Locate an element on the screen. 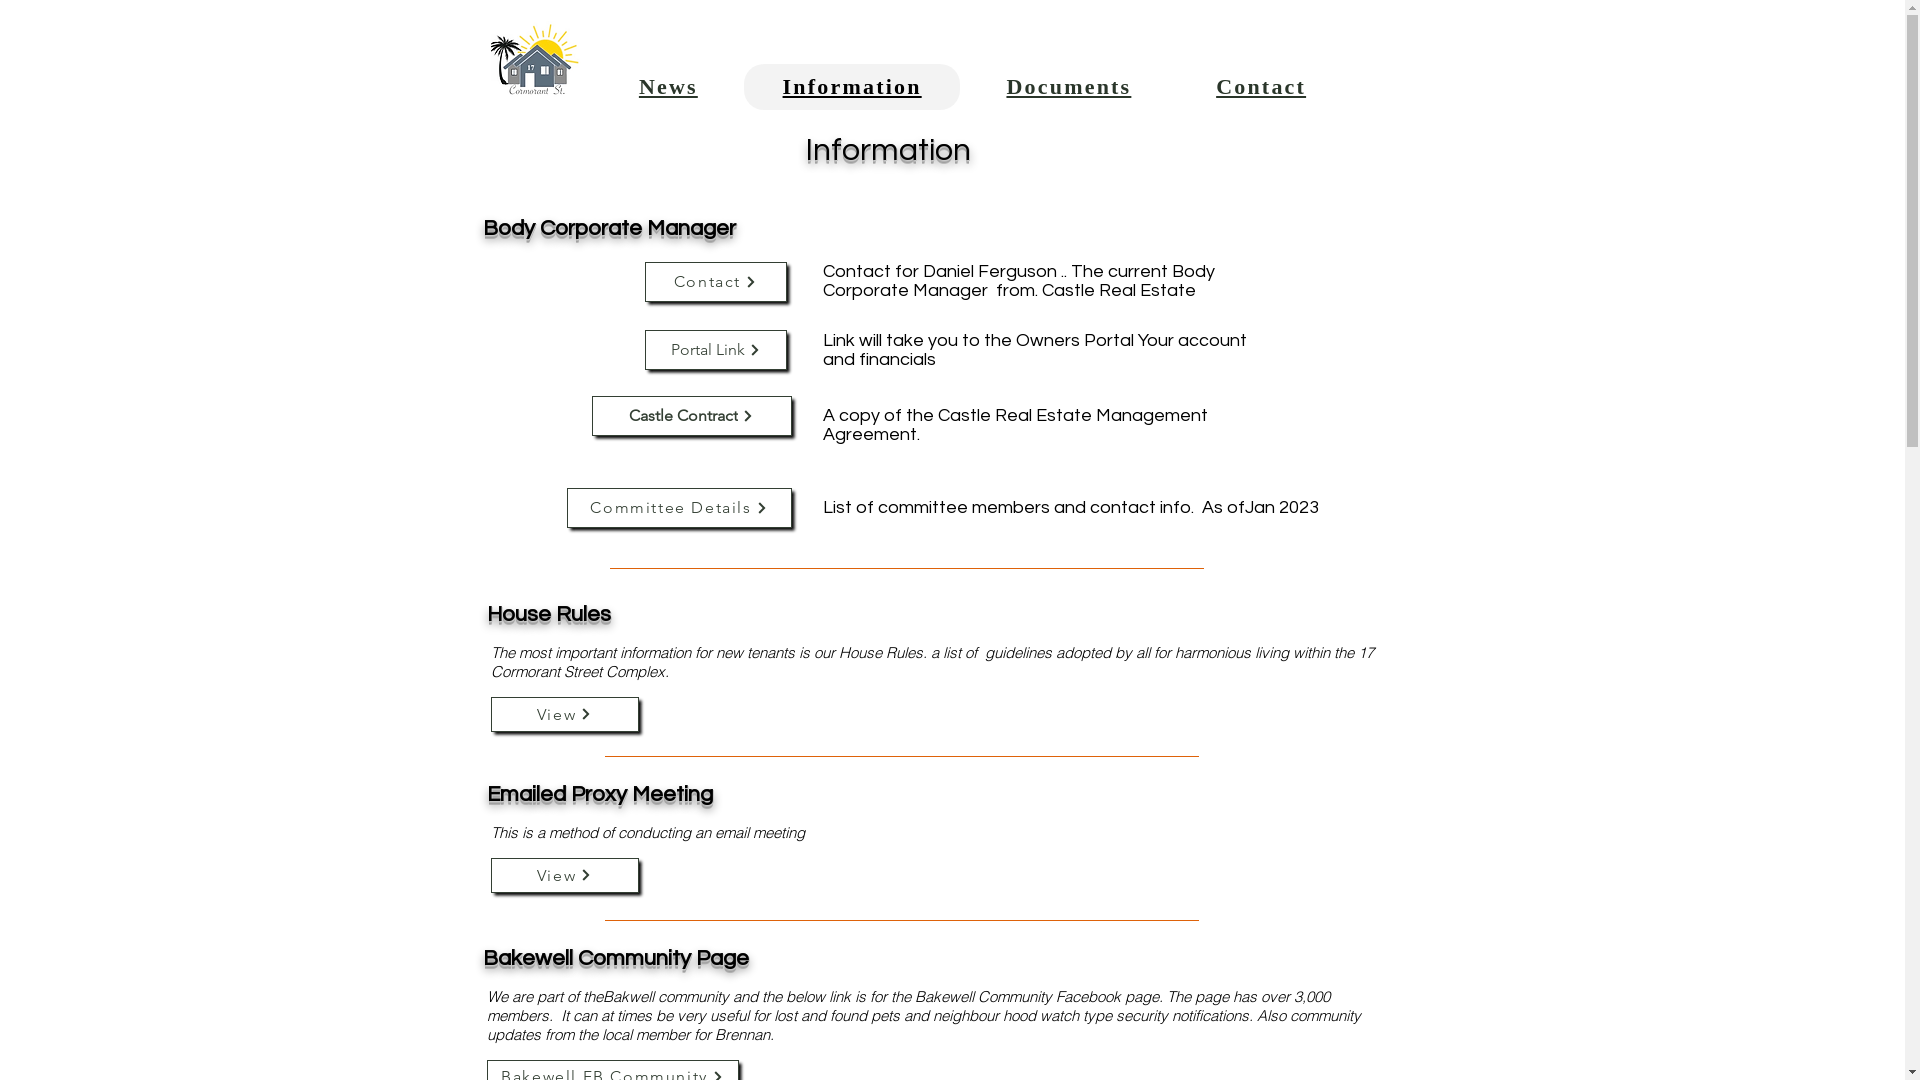  Castle Contract is located at coordinates (692, 416).